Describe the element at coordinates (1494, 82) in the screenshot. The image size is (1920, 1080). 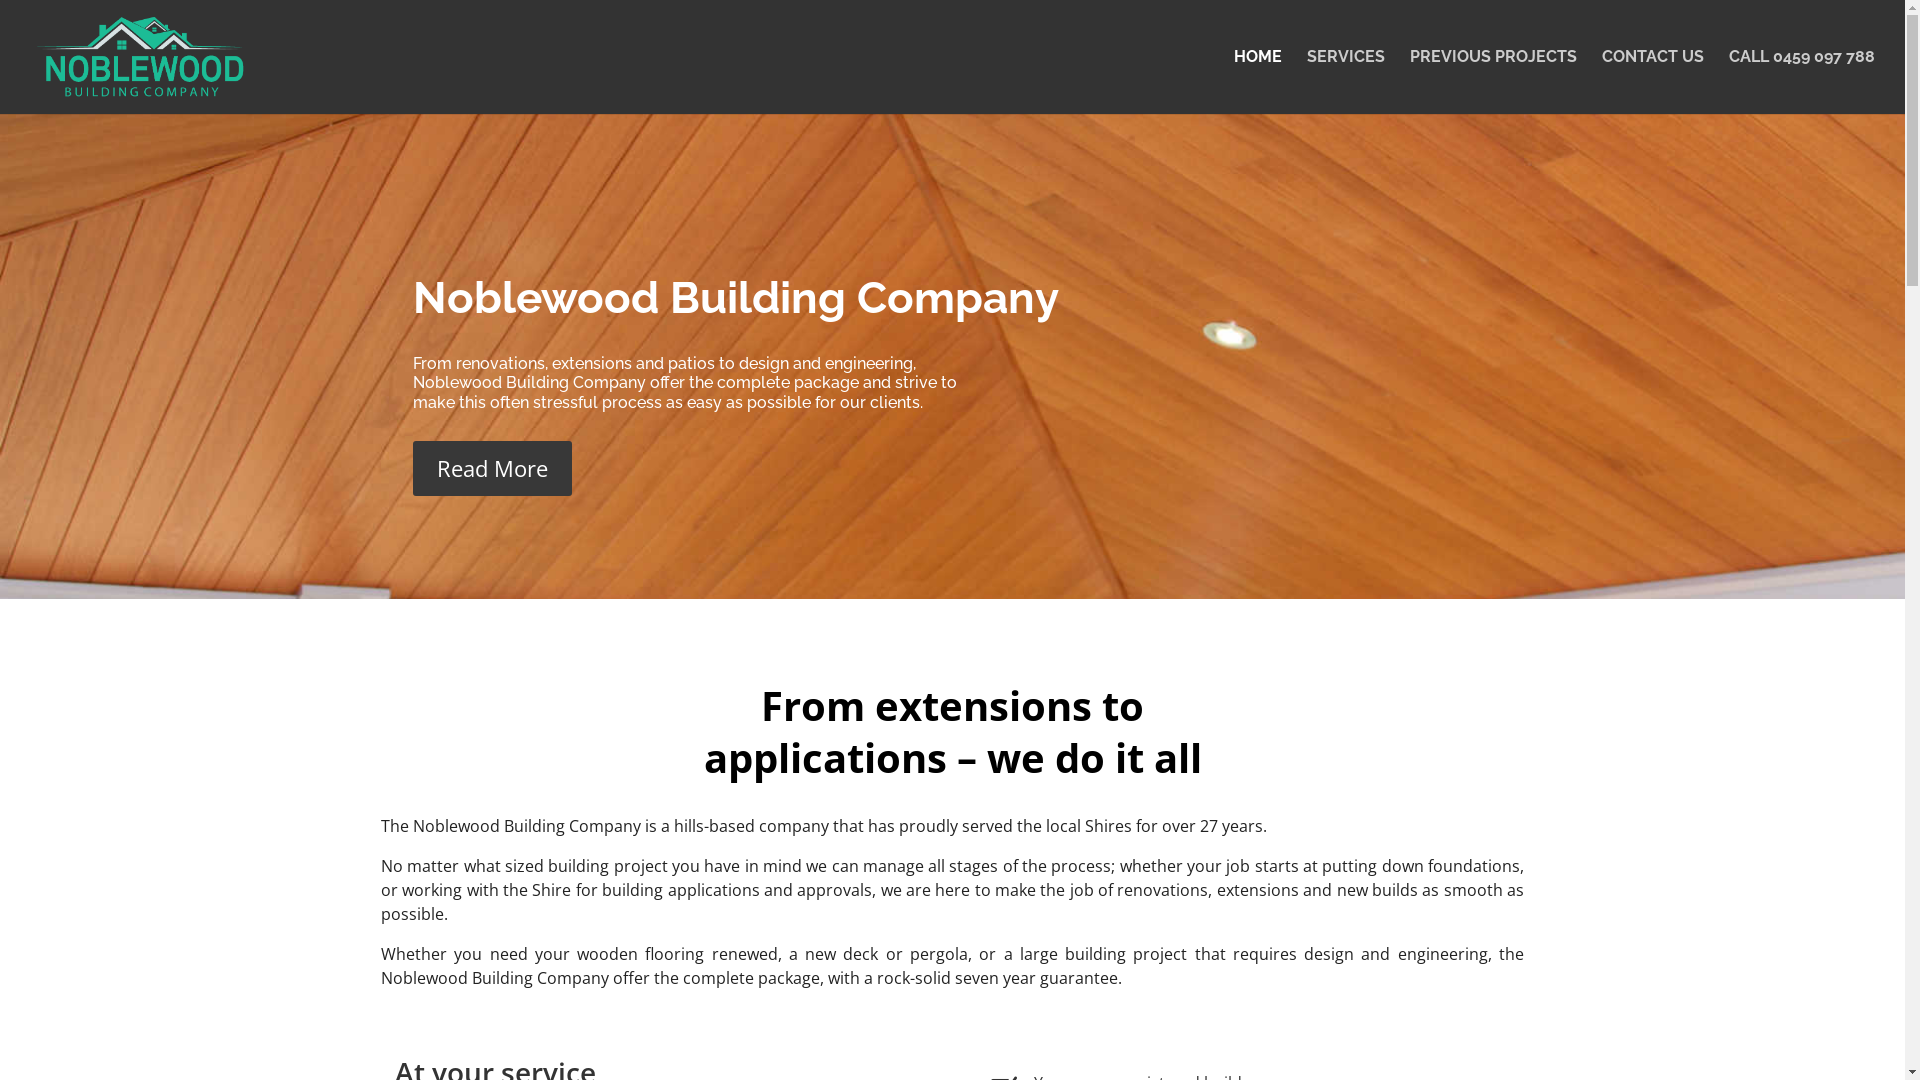
I see `PREVIOUS PROJECTS` at that location.